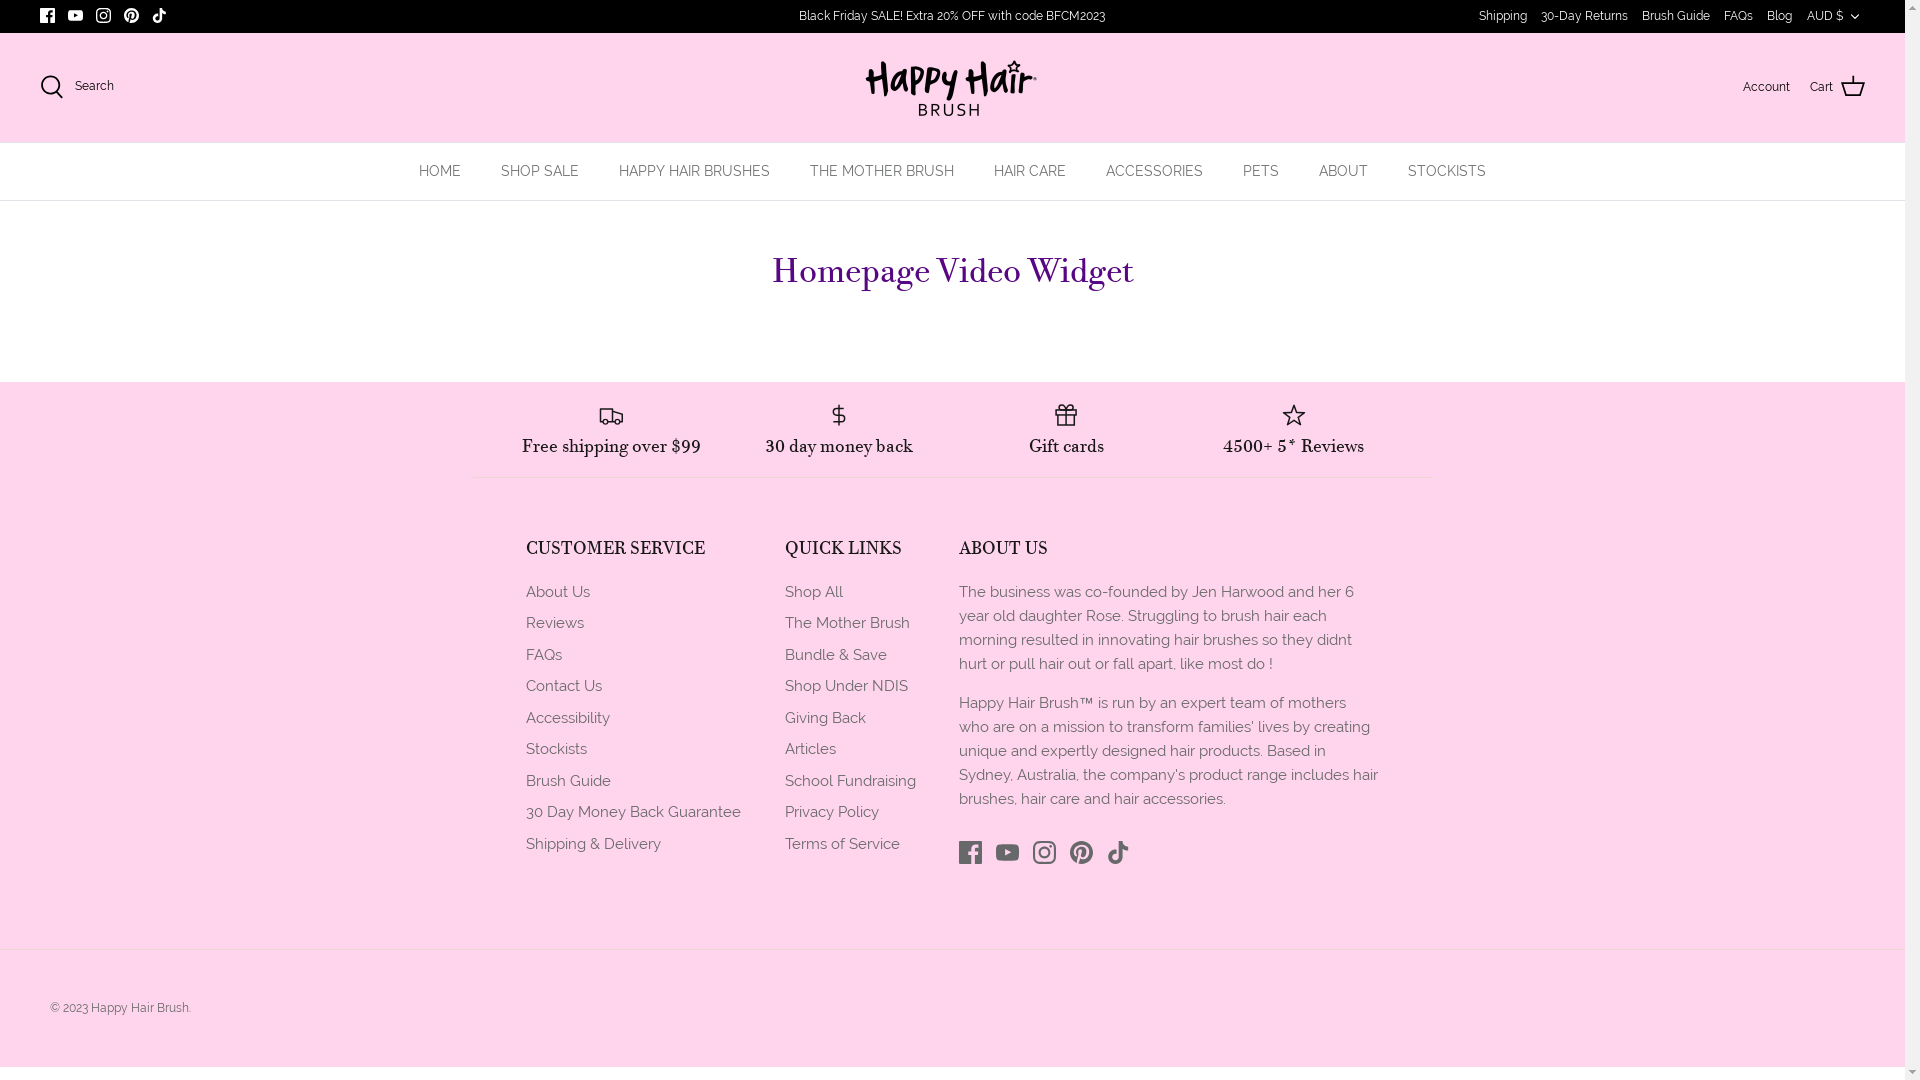  I want to click on Brush Guide, so click(1676, 16).